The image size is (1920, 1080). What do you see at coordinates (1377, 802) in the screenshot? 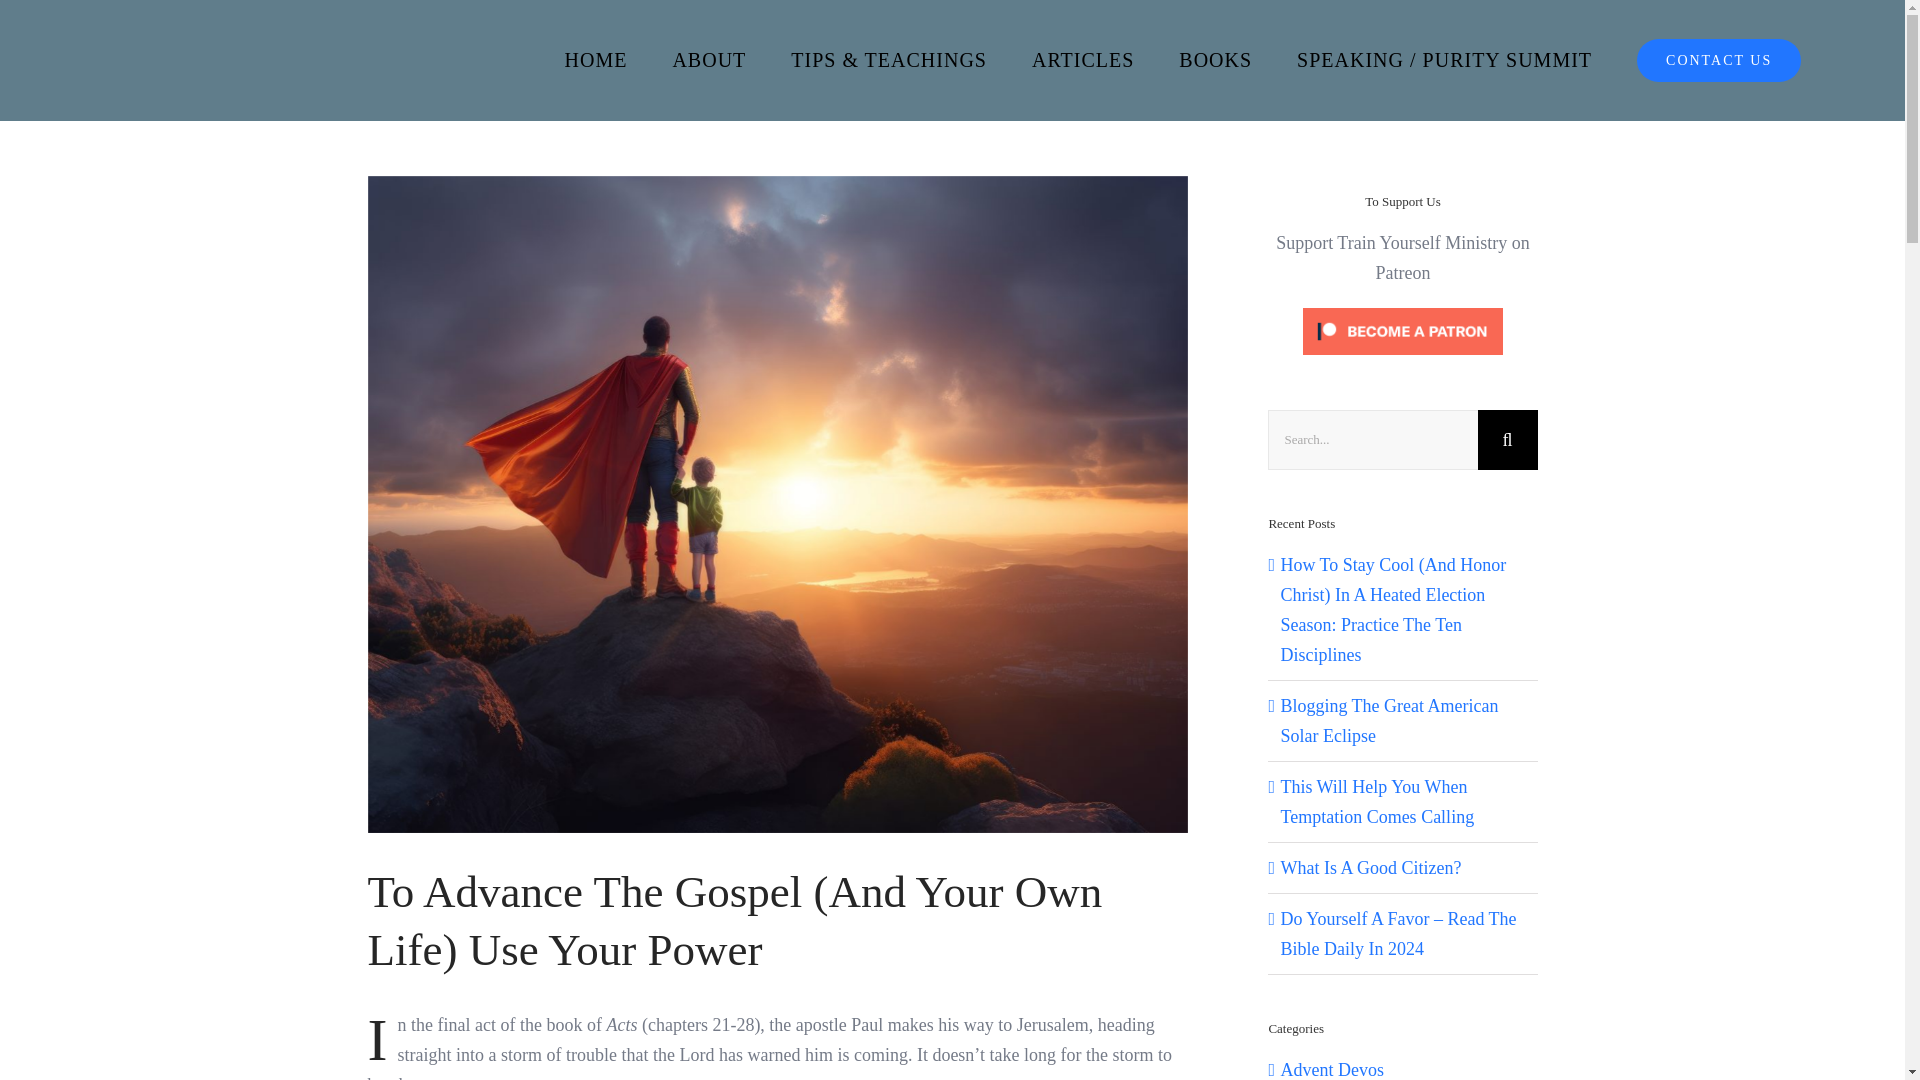
I see `This Will Help You When Temptation Comes Calling` at bounding box center [1377, 802].